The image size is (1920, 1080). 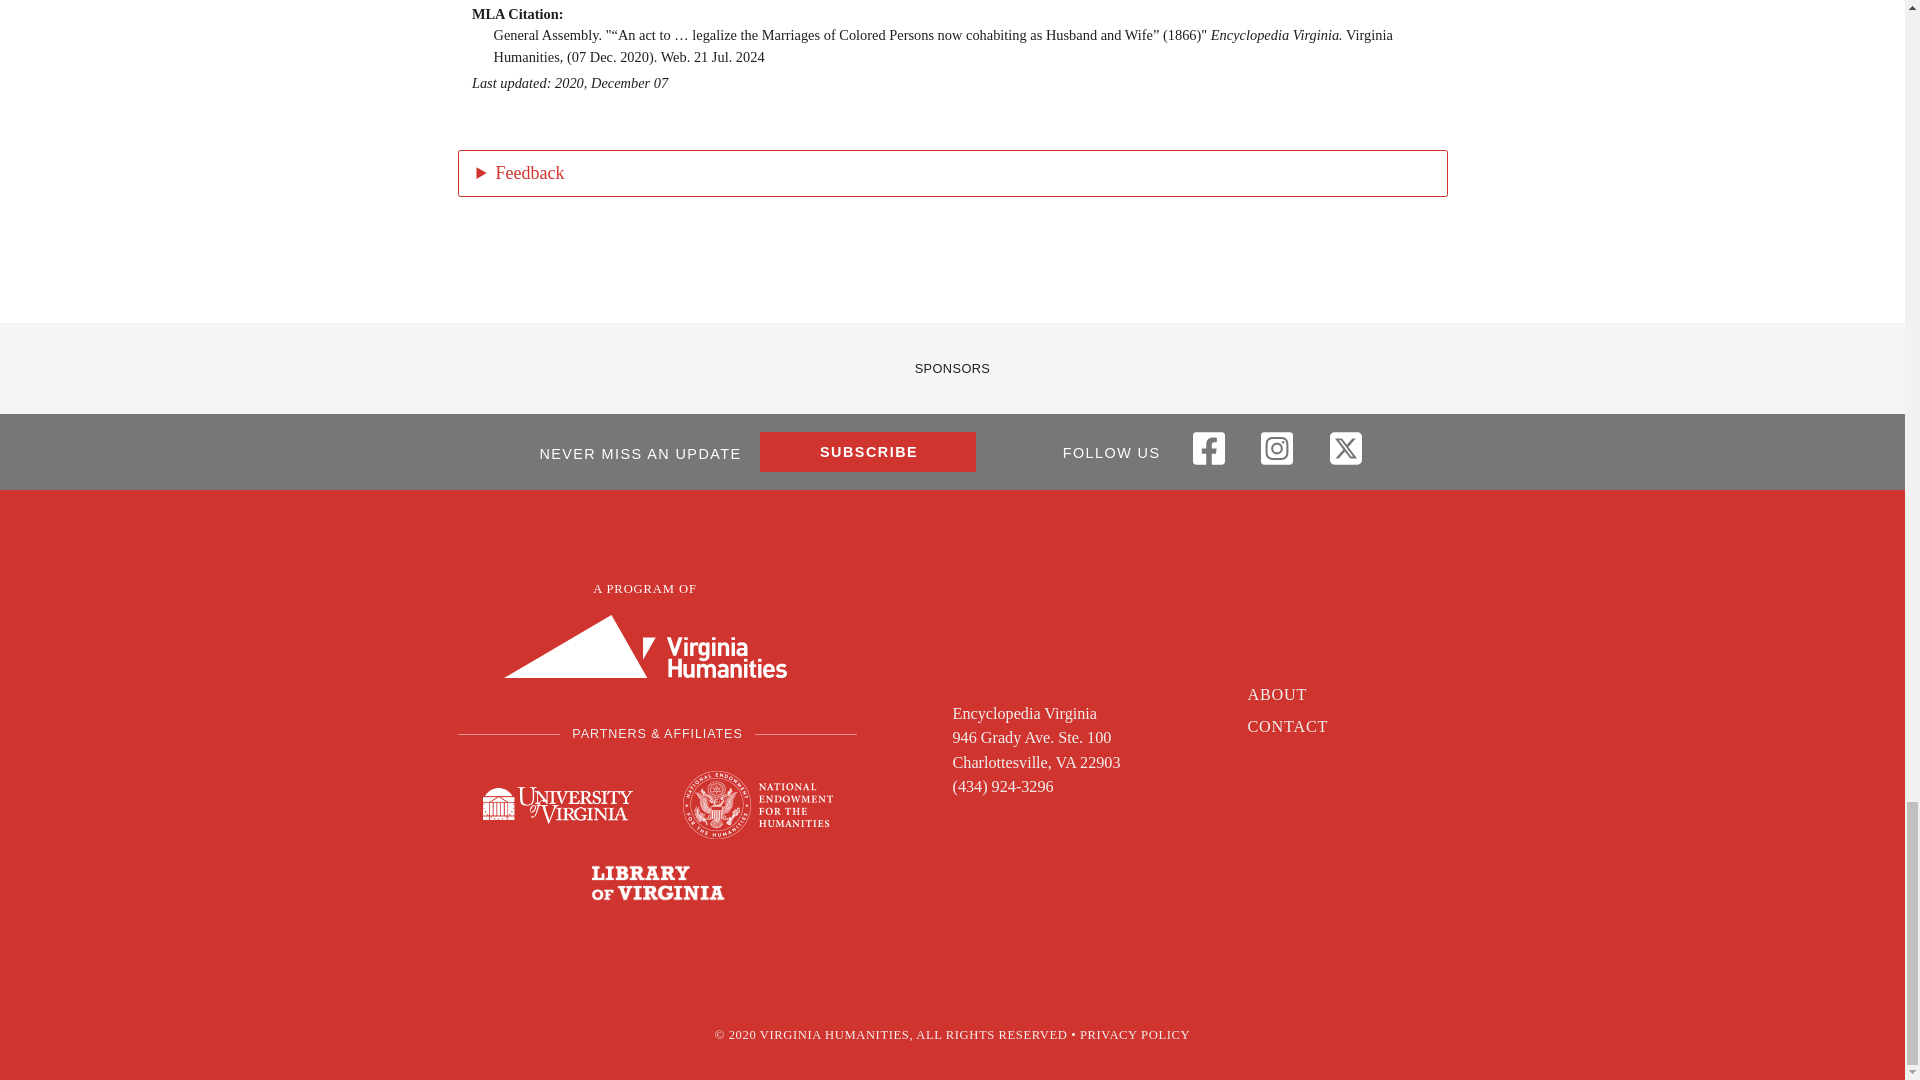 I want to click on Submit, so click(x=523, y=668).